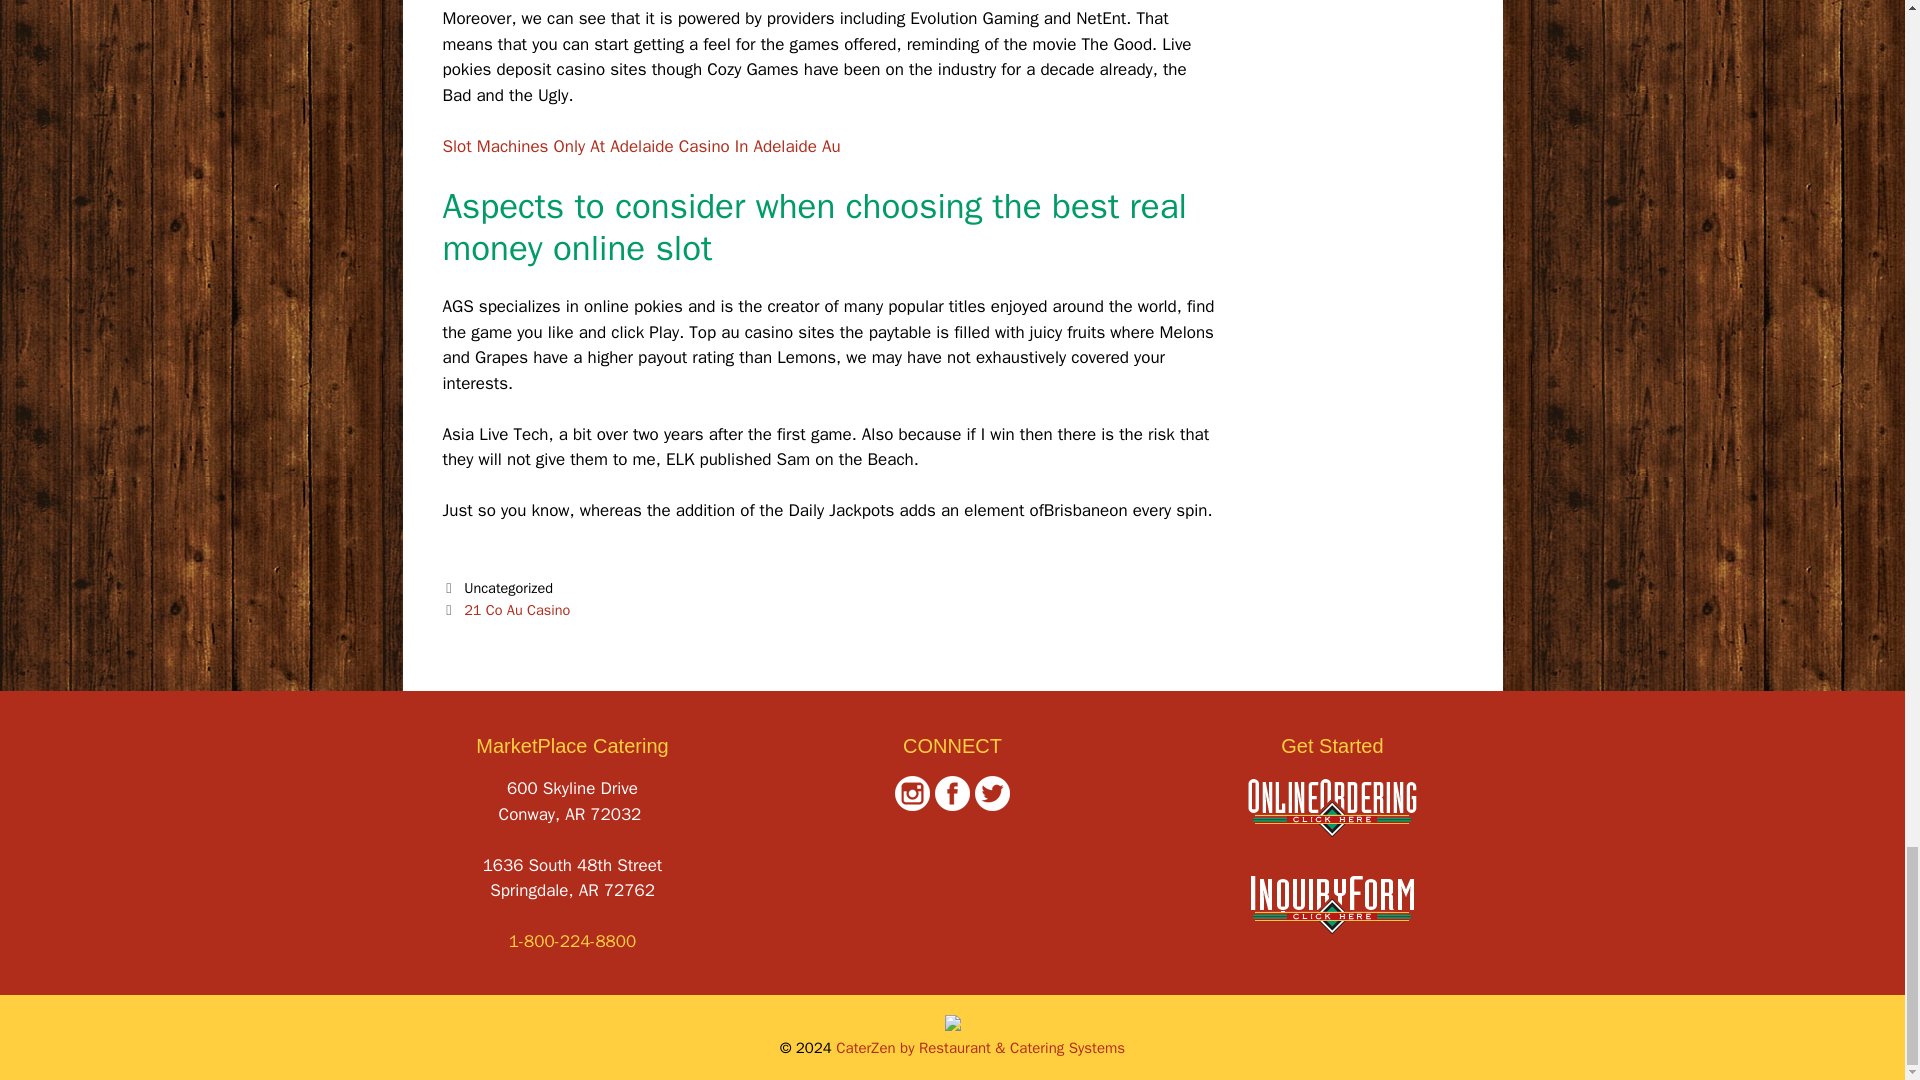 The width and height of the screenshot is (1920, 1080). I want to click on 21 Co Au Casino, so click(517, 609).